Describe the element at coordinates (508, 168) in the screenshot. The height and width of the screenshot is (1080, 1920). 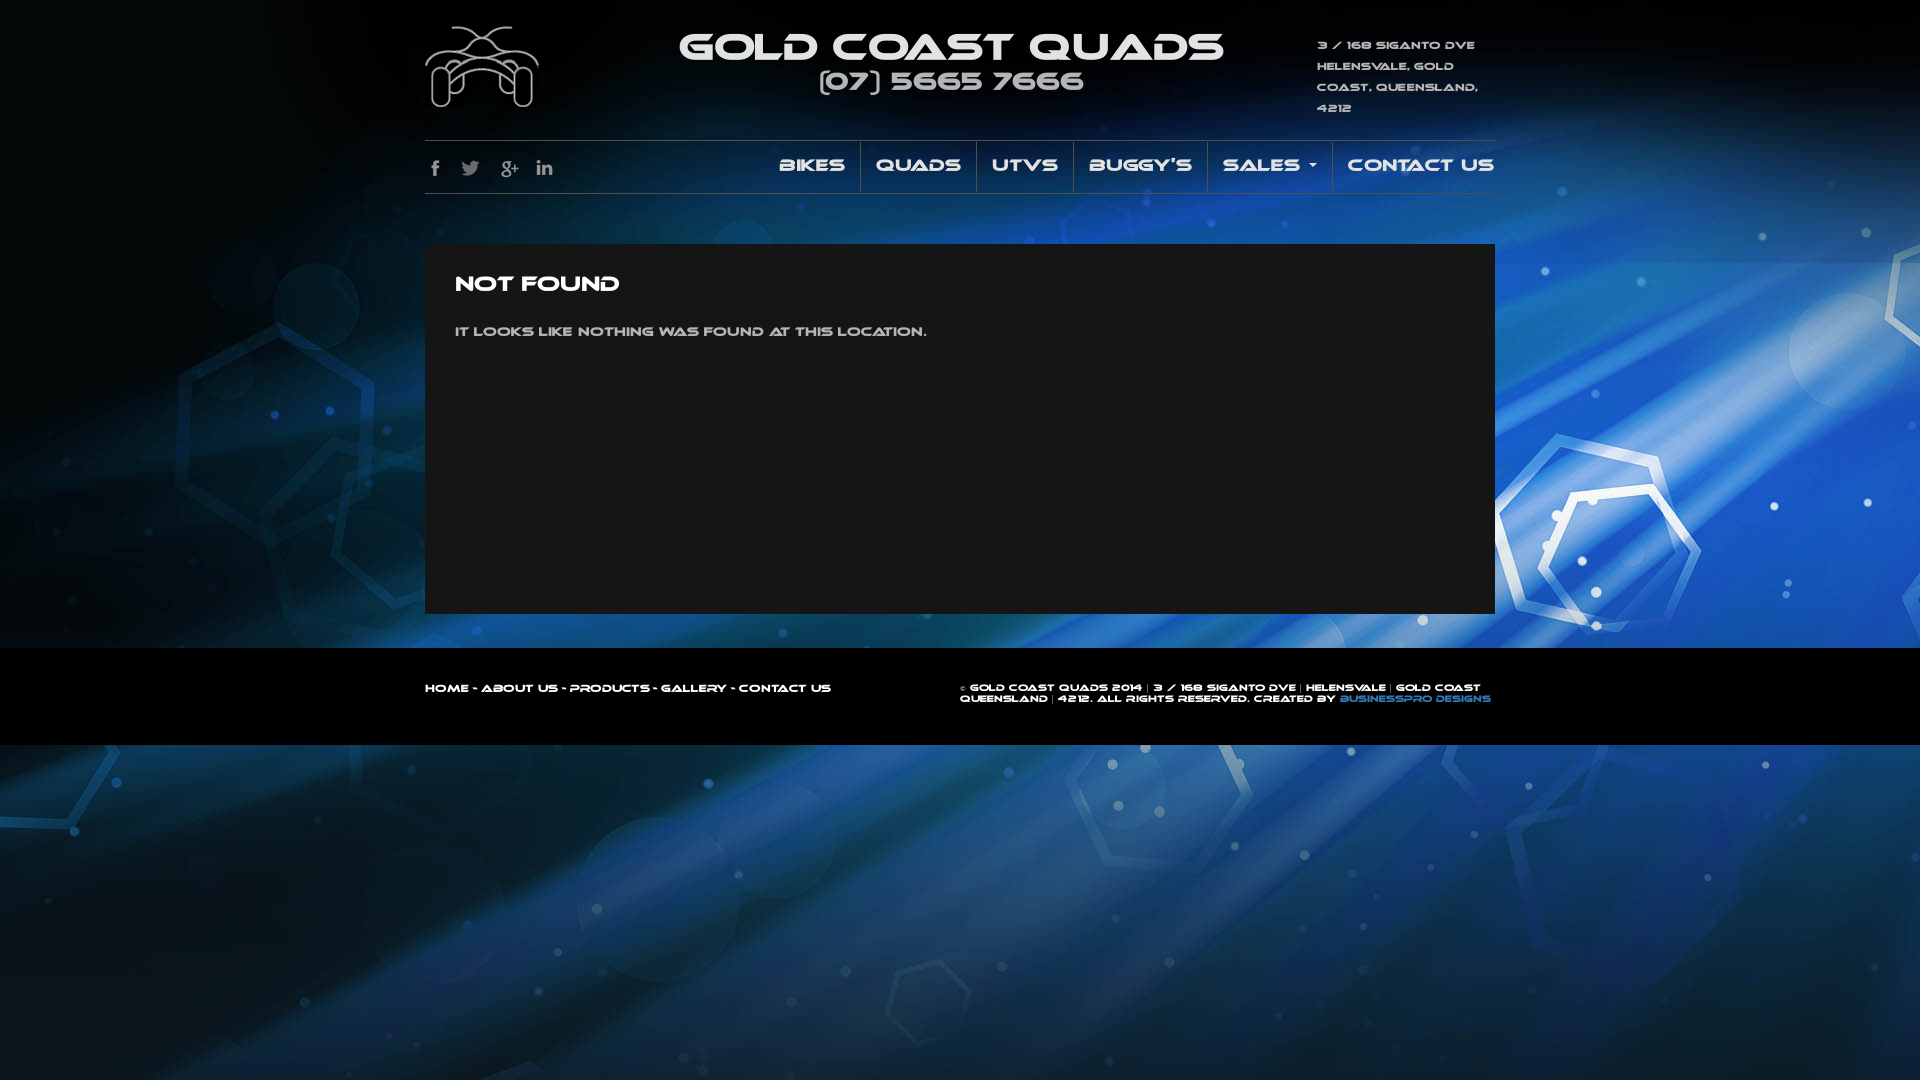
I see `Googleplus` at that location.